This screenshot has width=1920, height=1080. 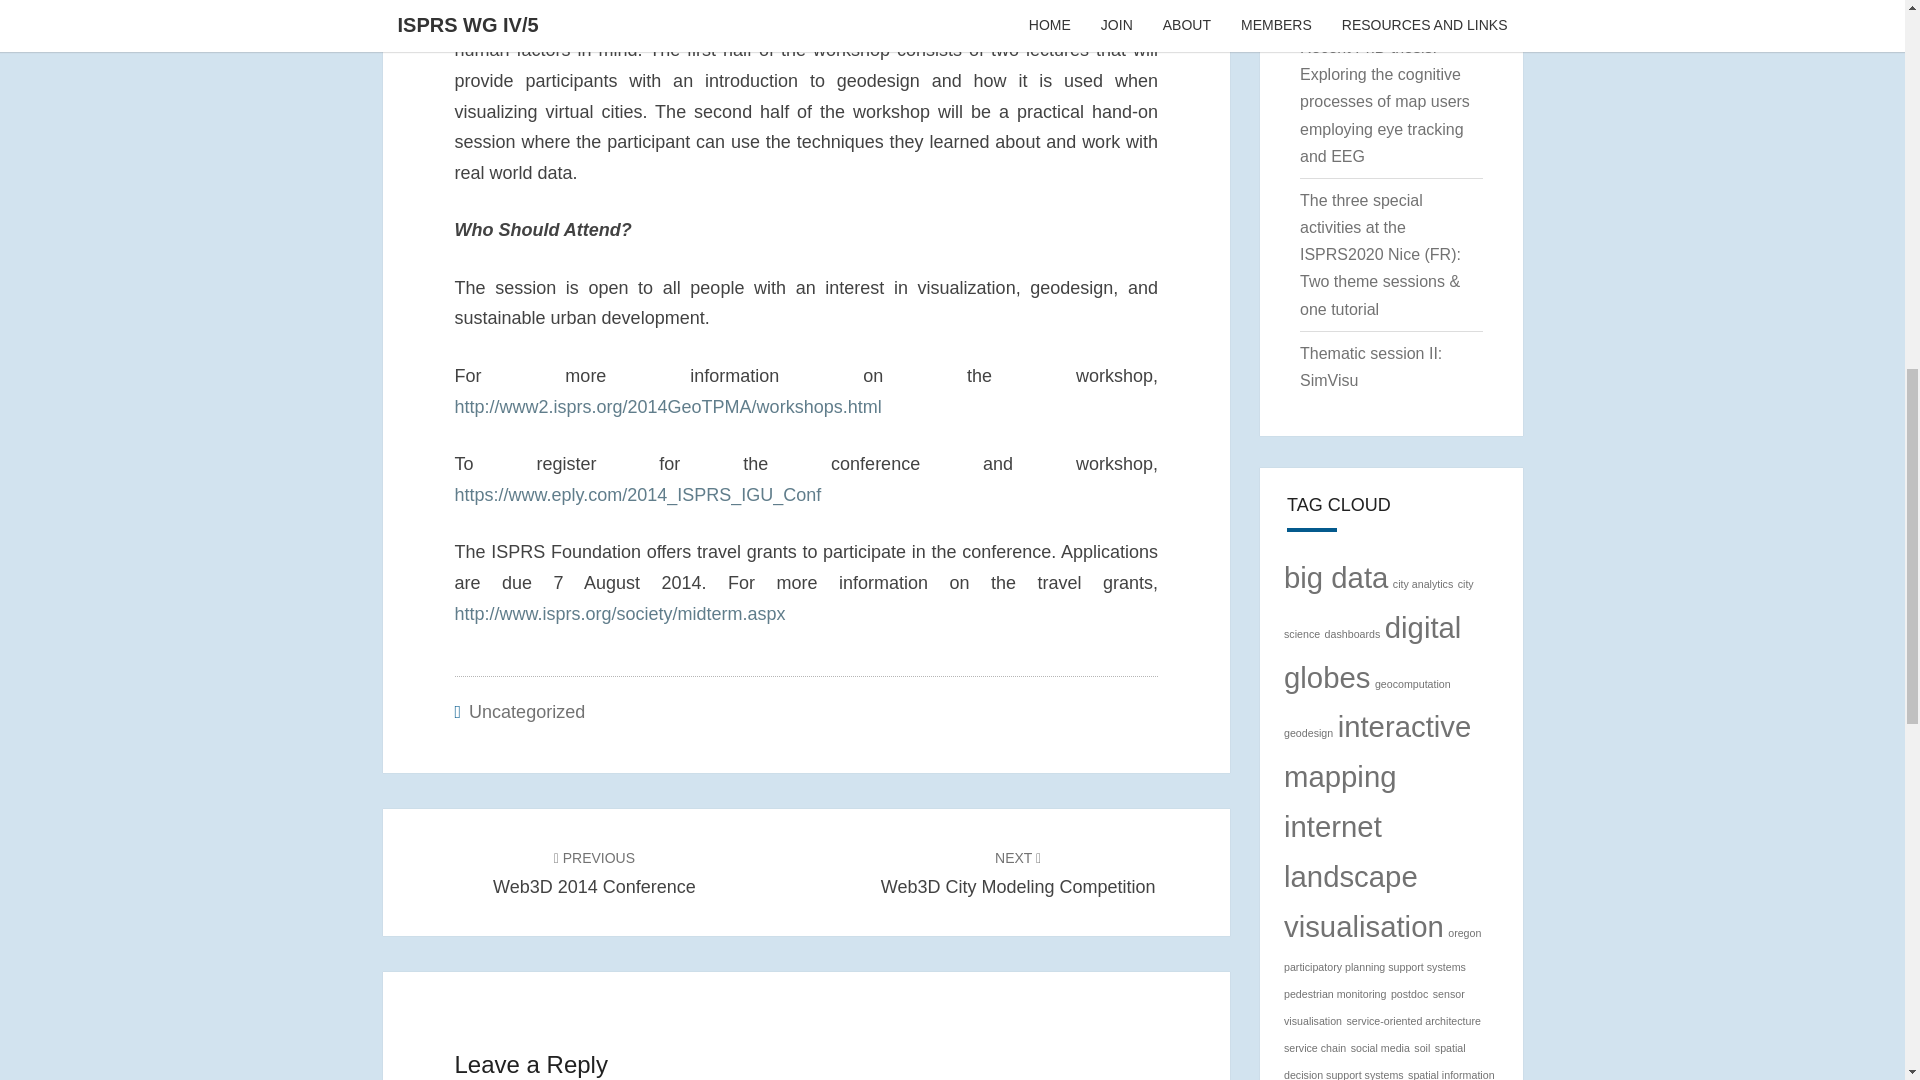 What do you see at coordinates (1352, 634) in the screenshot?
I see `dashboards` at bounding box center [1352, 634].